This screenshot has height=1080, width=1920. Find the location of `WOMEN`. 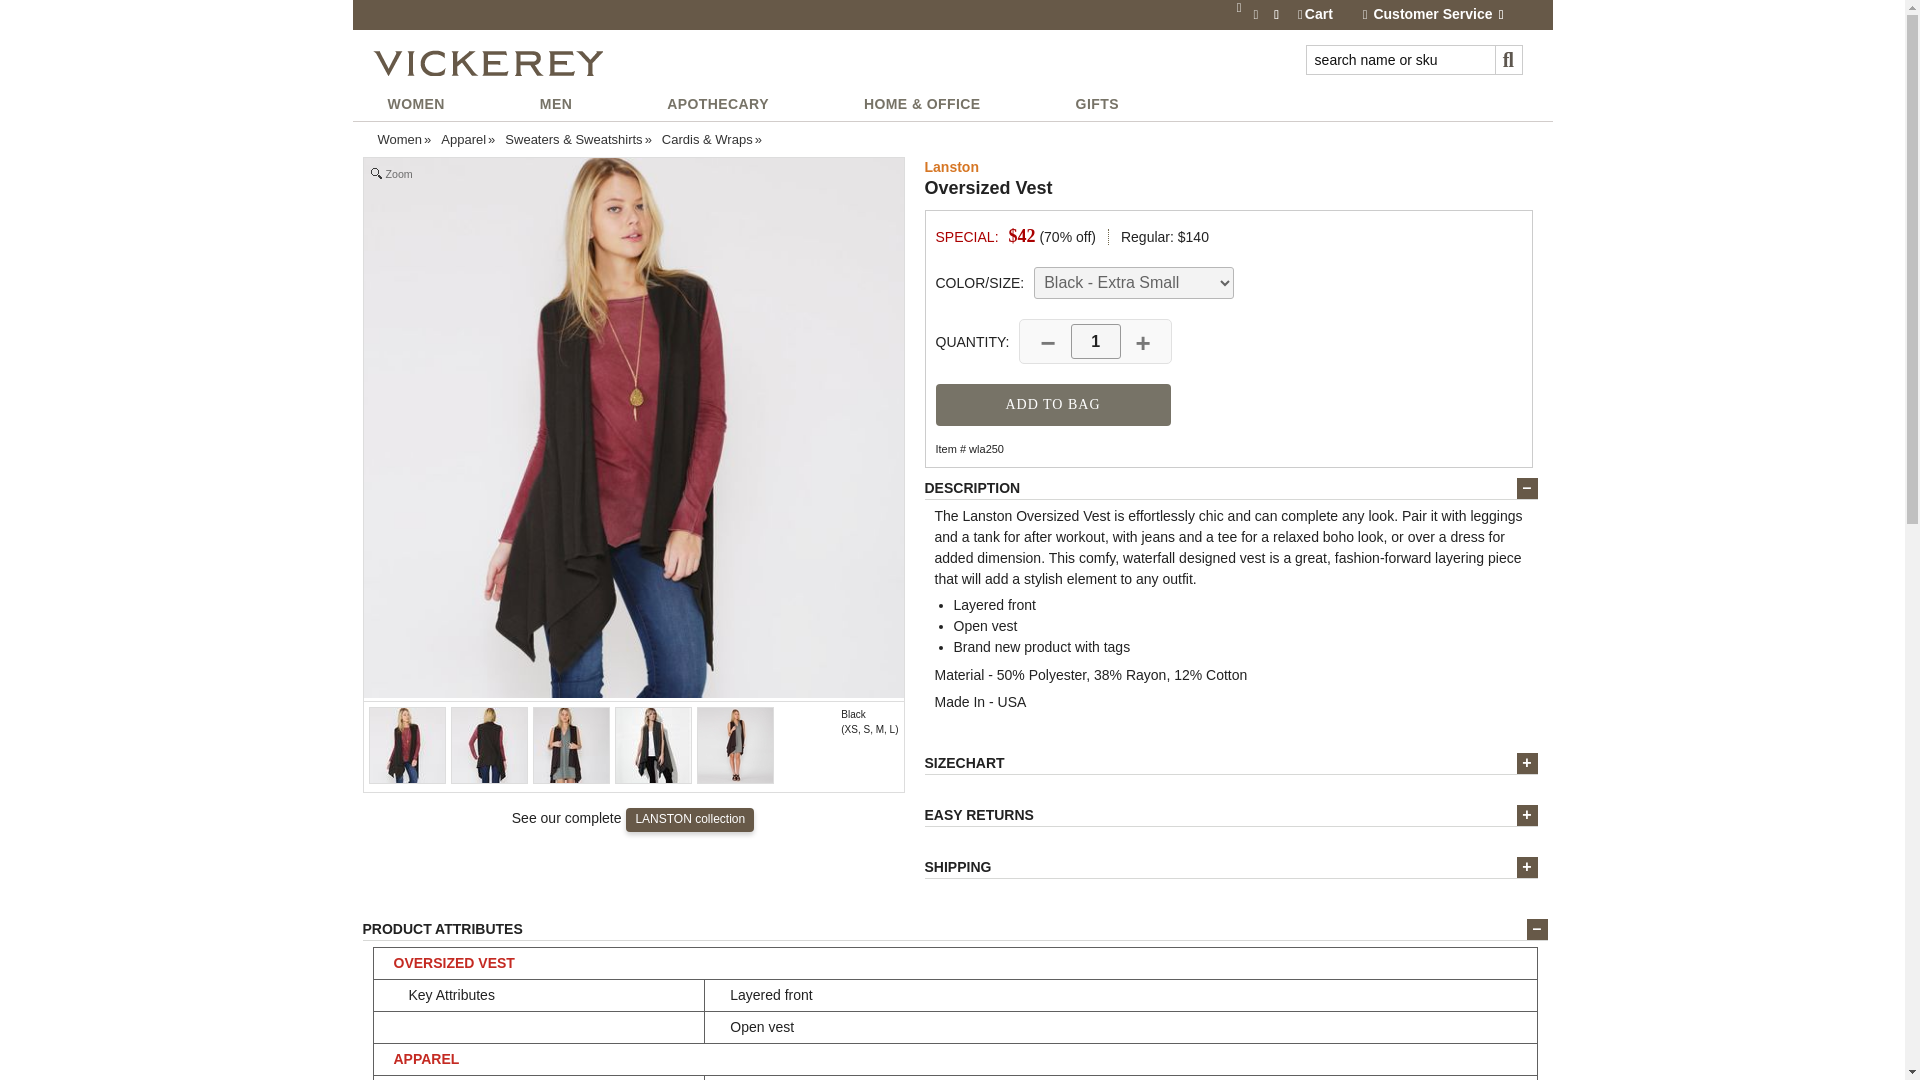

WOMEN is located at coordinates (414, 103).